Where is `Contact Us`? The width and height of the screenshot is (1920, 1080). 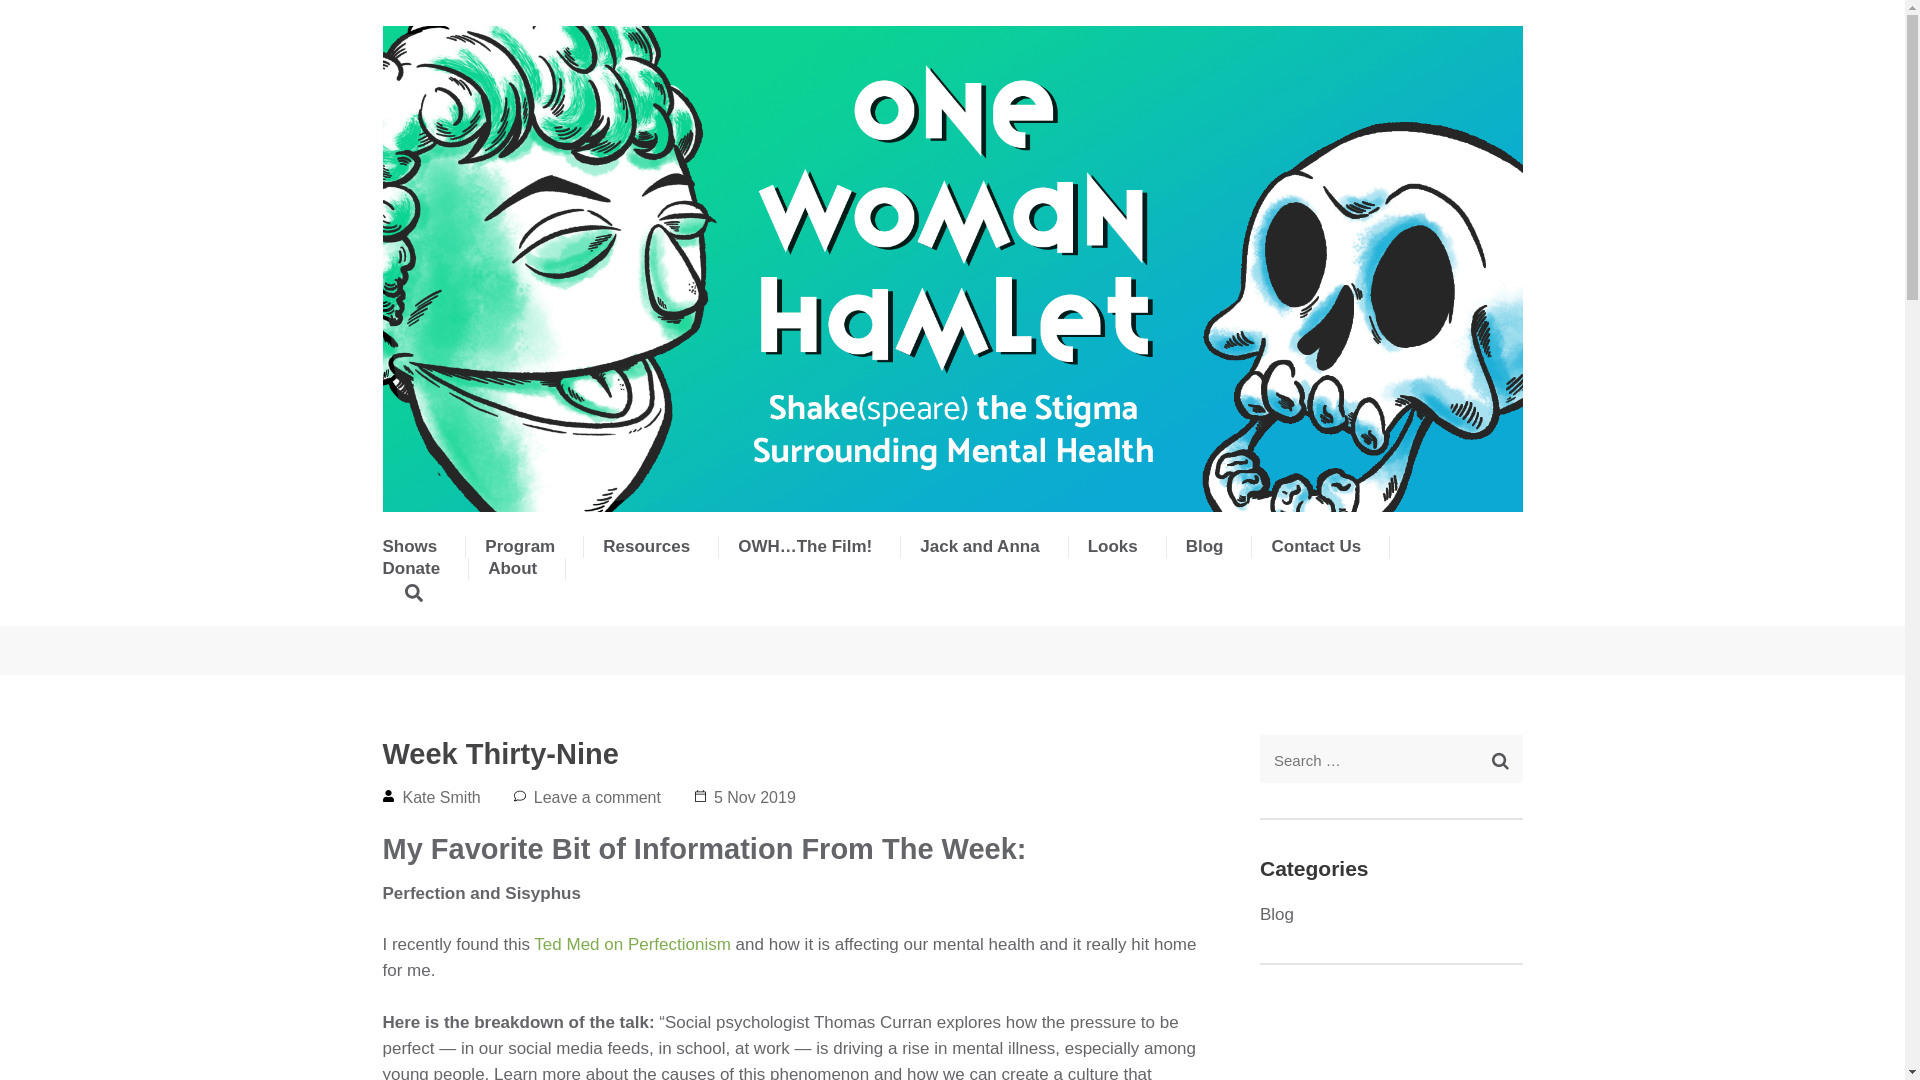
Contact Us is located at coordinates (1316, 562).